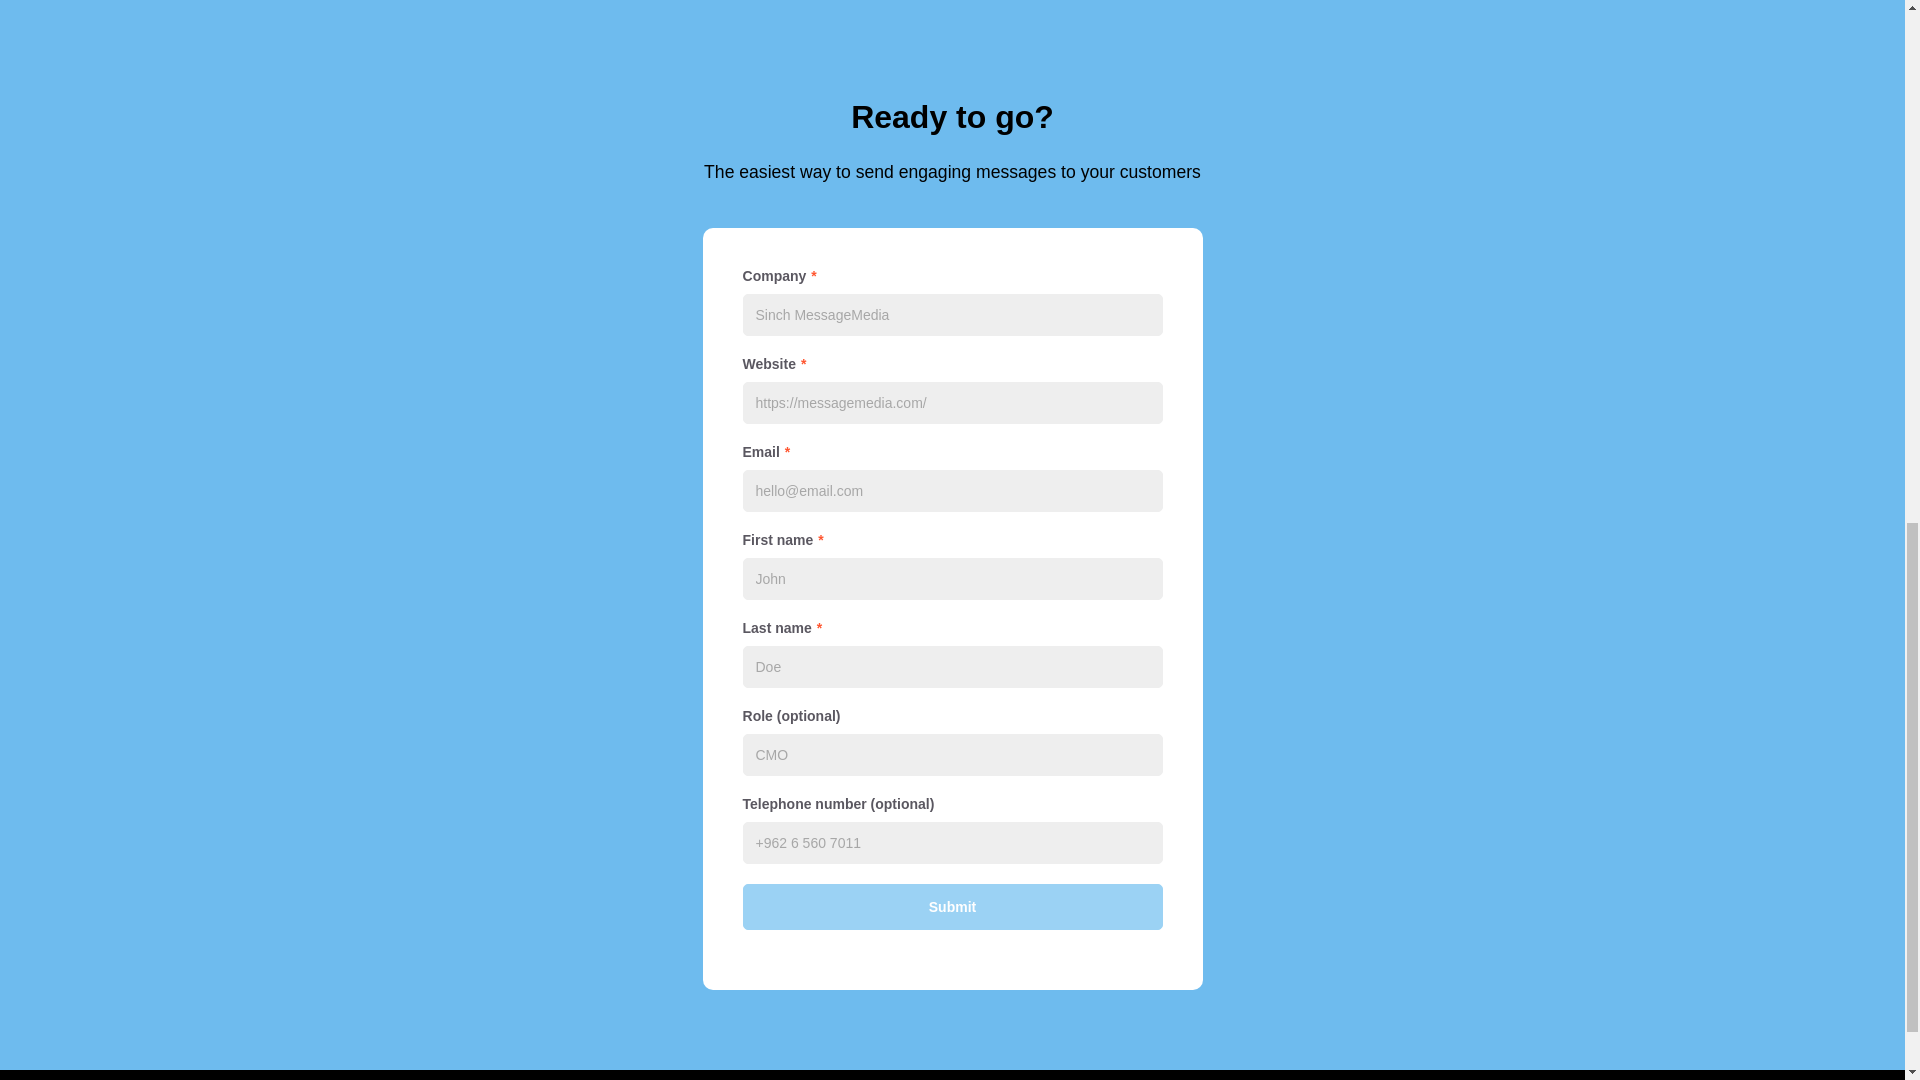 This screenshot has width=1920, height=1080. Describe the element at coordinates (951, 906) in the screenshot. I see `Submit` at that location.